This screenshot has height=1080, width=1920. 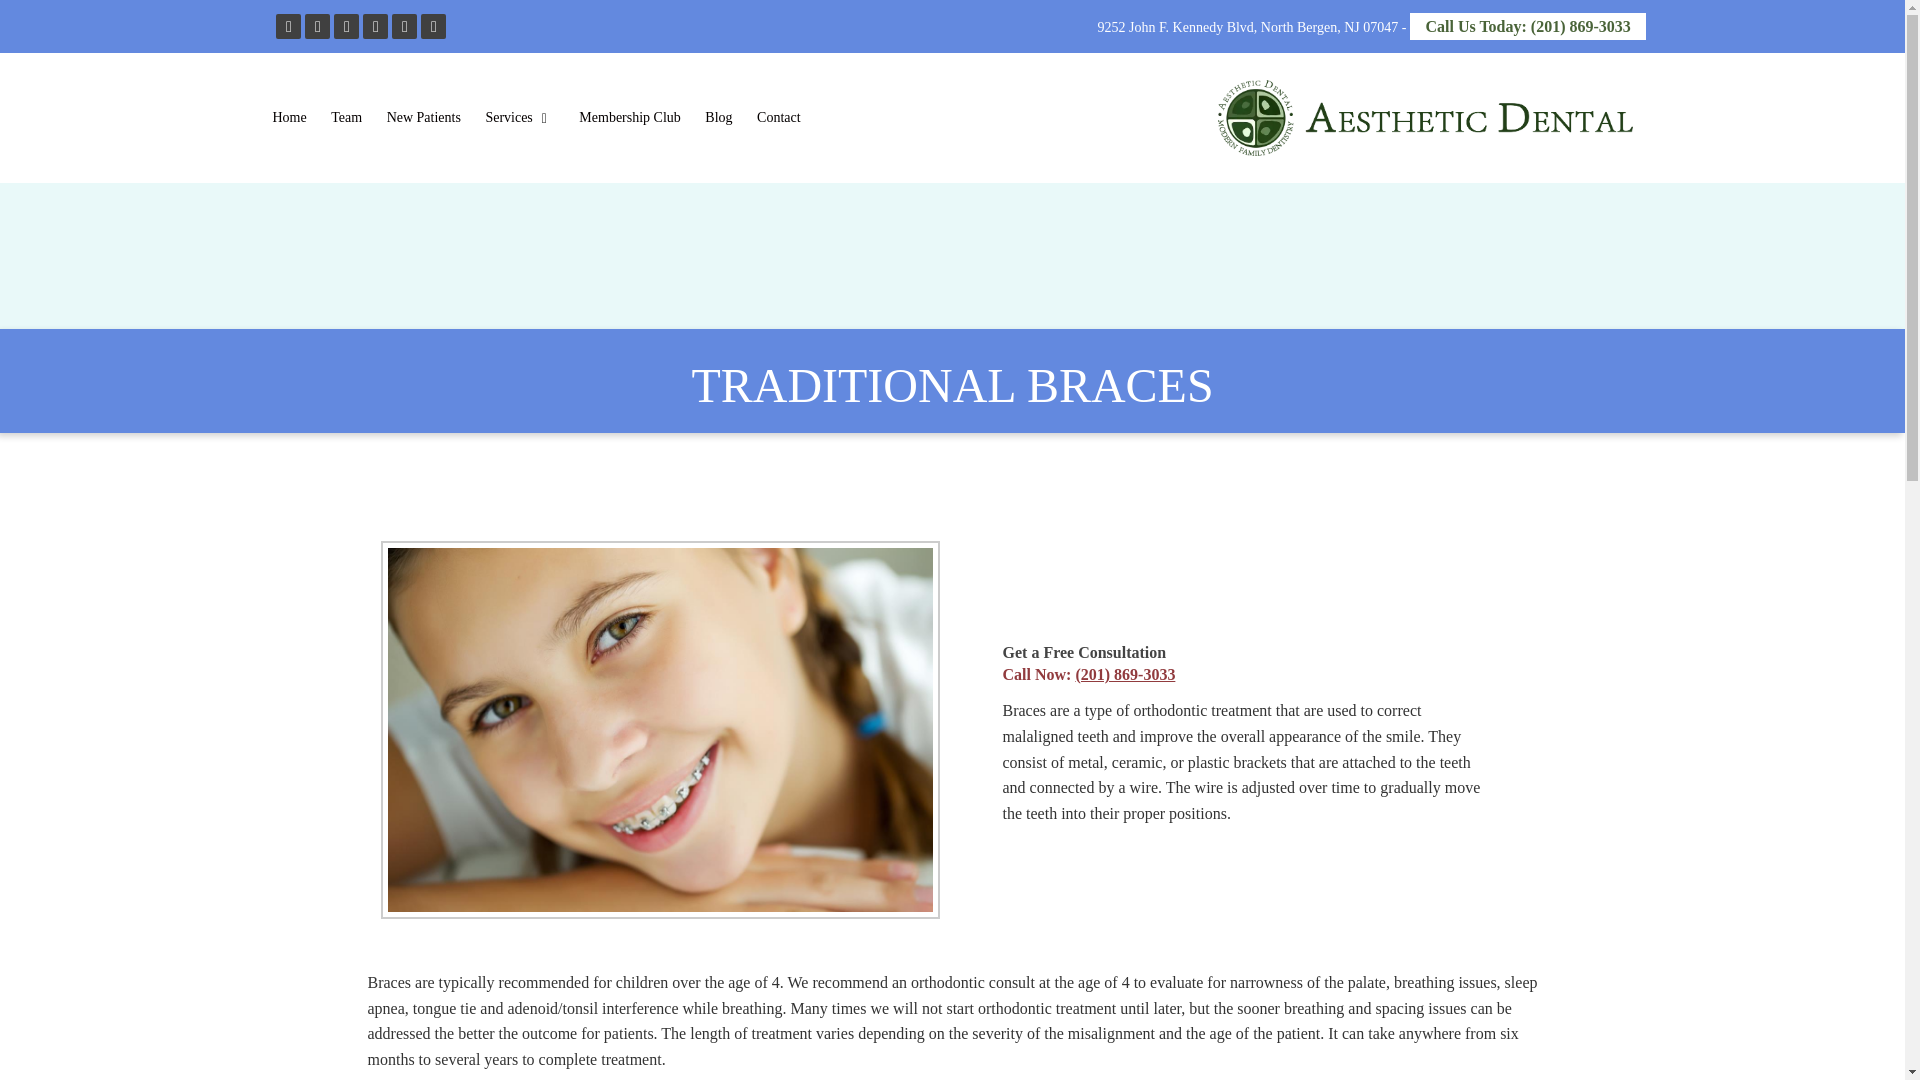 I want to click on New Patients, so click(x=423, y=118).